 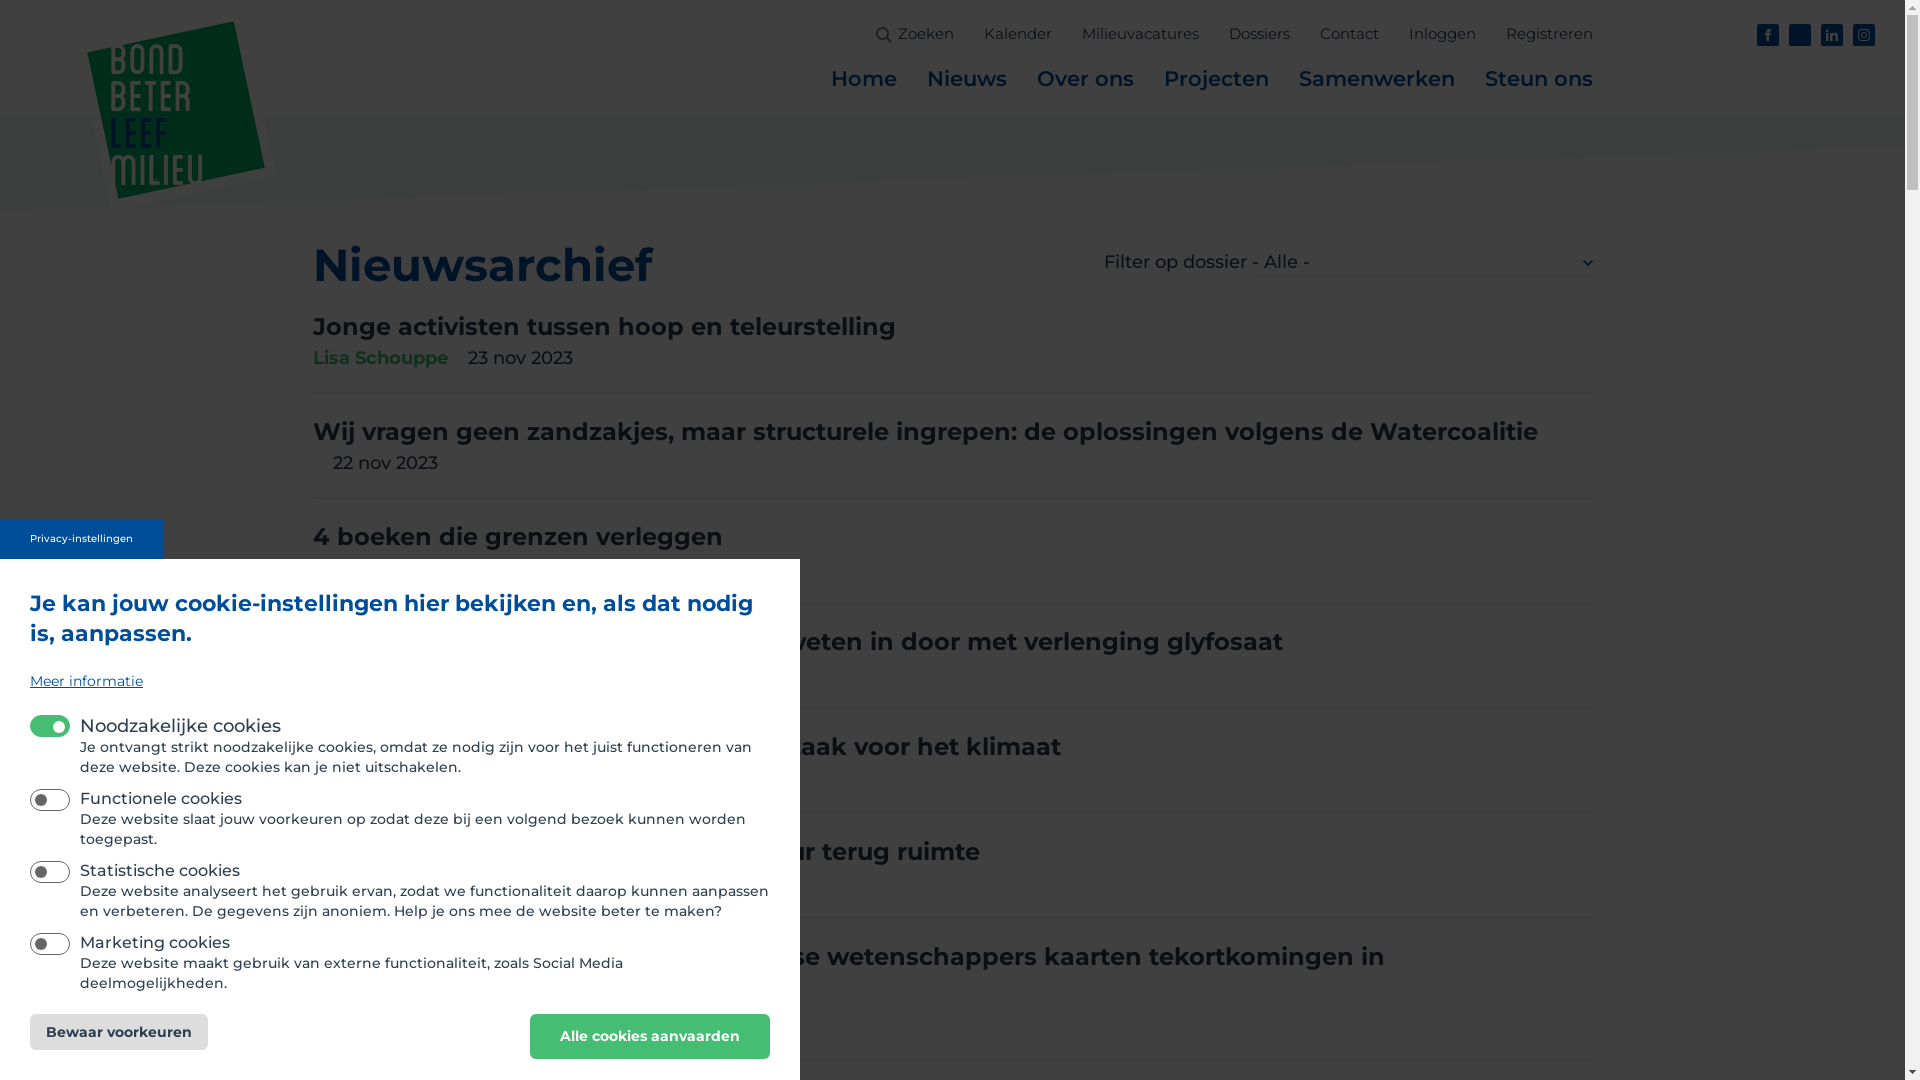 What do you see at coordinates (1768, 35) in the screenshot?
I see `facebook` at bounding box center [1768, 35].